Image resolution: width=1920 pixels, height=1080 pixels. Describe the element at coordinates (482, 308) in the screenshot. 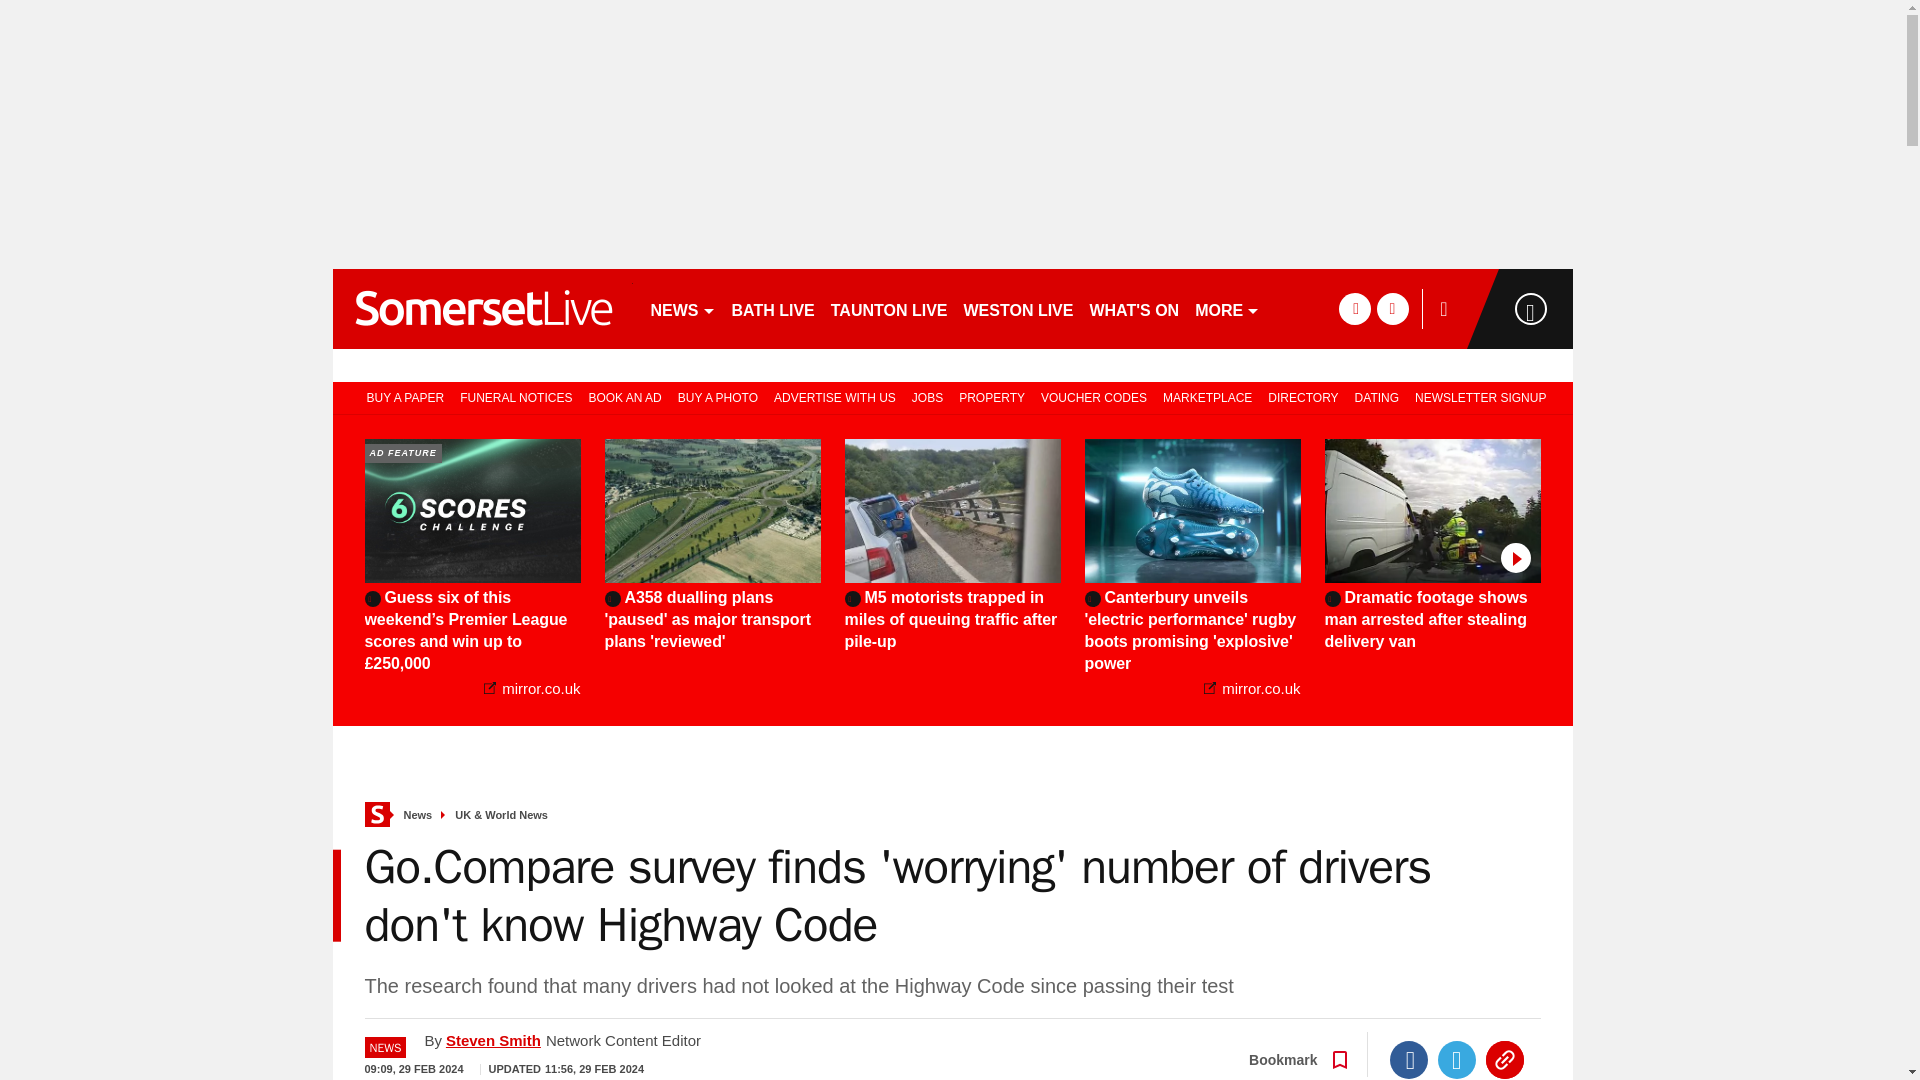

I see `somersetlive` at that location.